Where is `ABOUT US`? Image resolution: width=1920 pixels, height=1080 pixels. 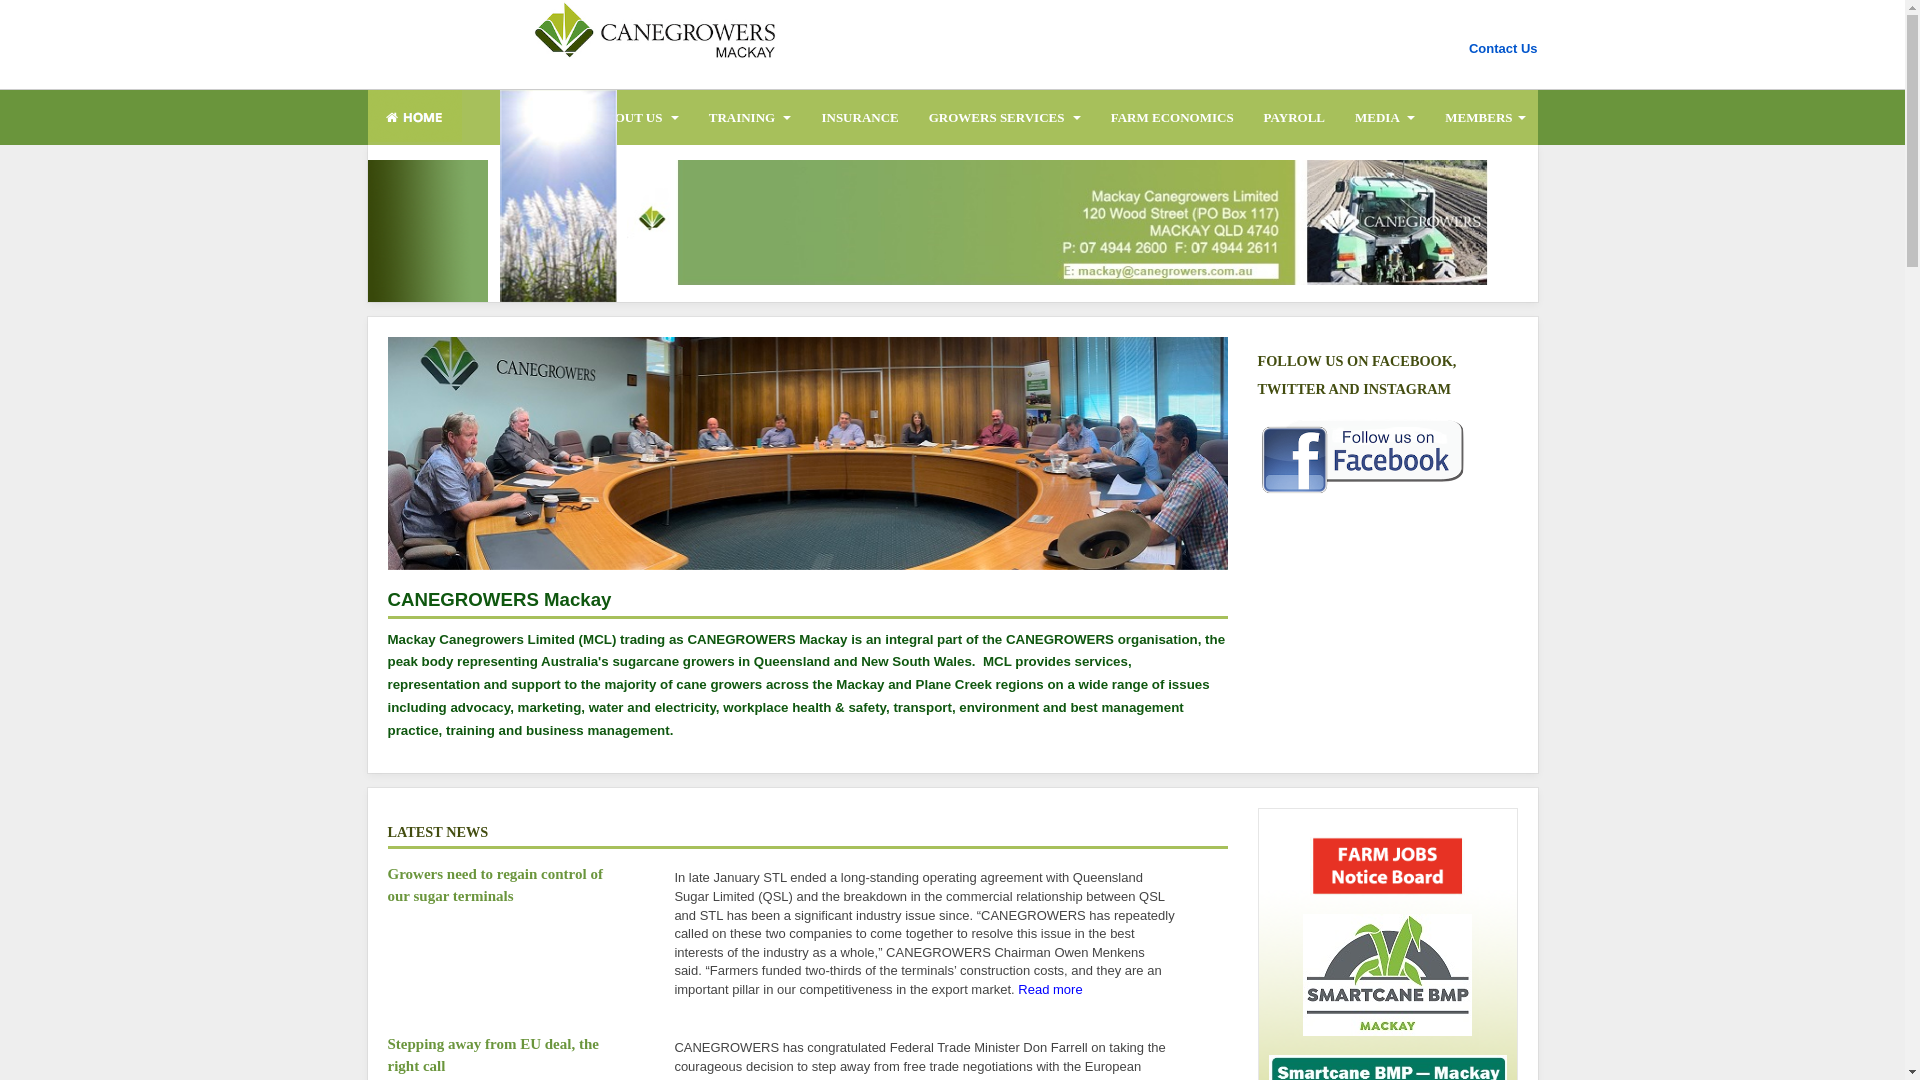
ABOUT US is located at coordinates (638, 118).